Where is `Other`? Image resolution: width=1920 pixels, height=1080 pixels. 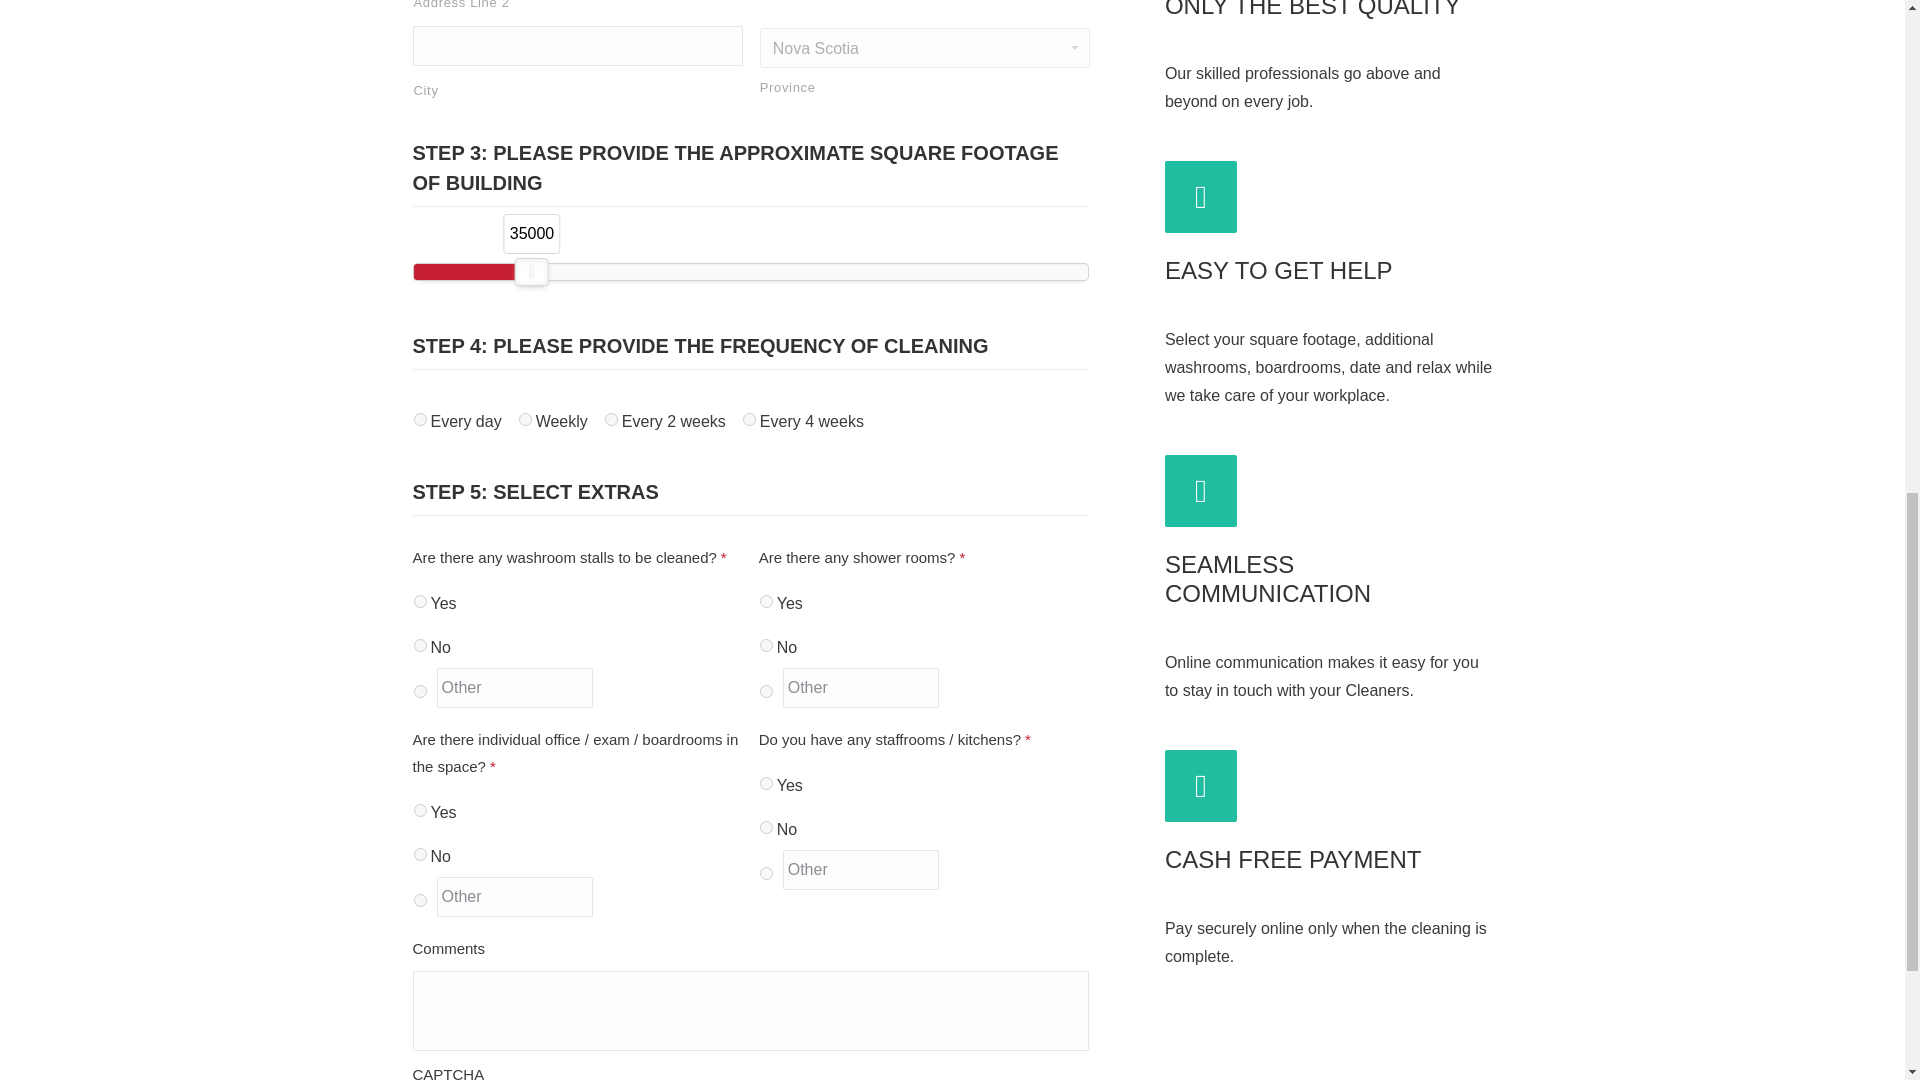
Other is located at coordinates (514, 688).